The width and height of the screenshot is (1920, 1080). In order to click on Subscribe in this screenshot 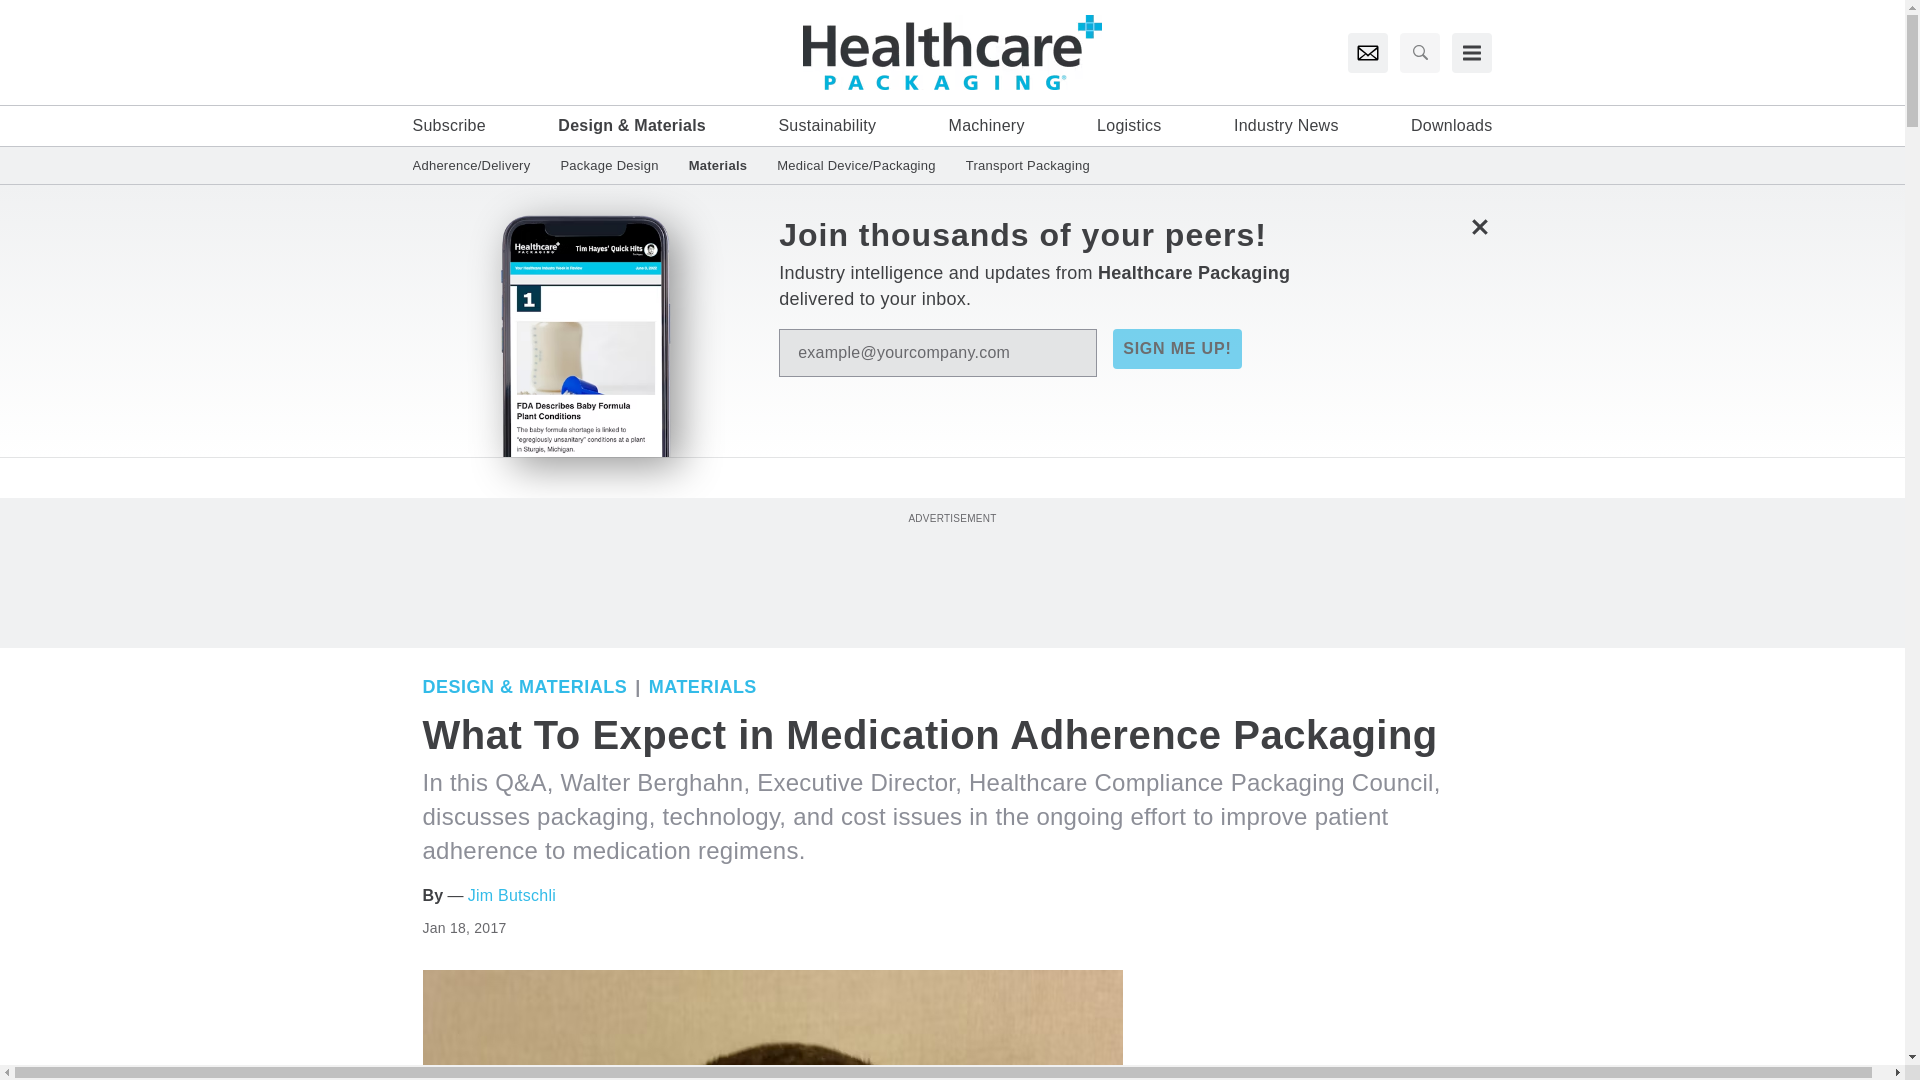, I will do `click(448, 126)`.